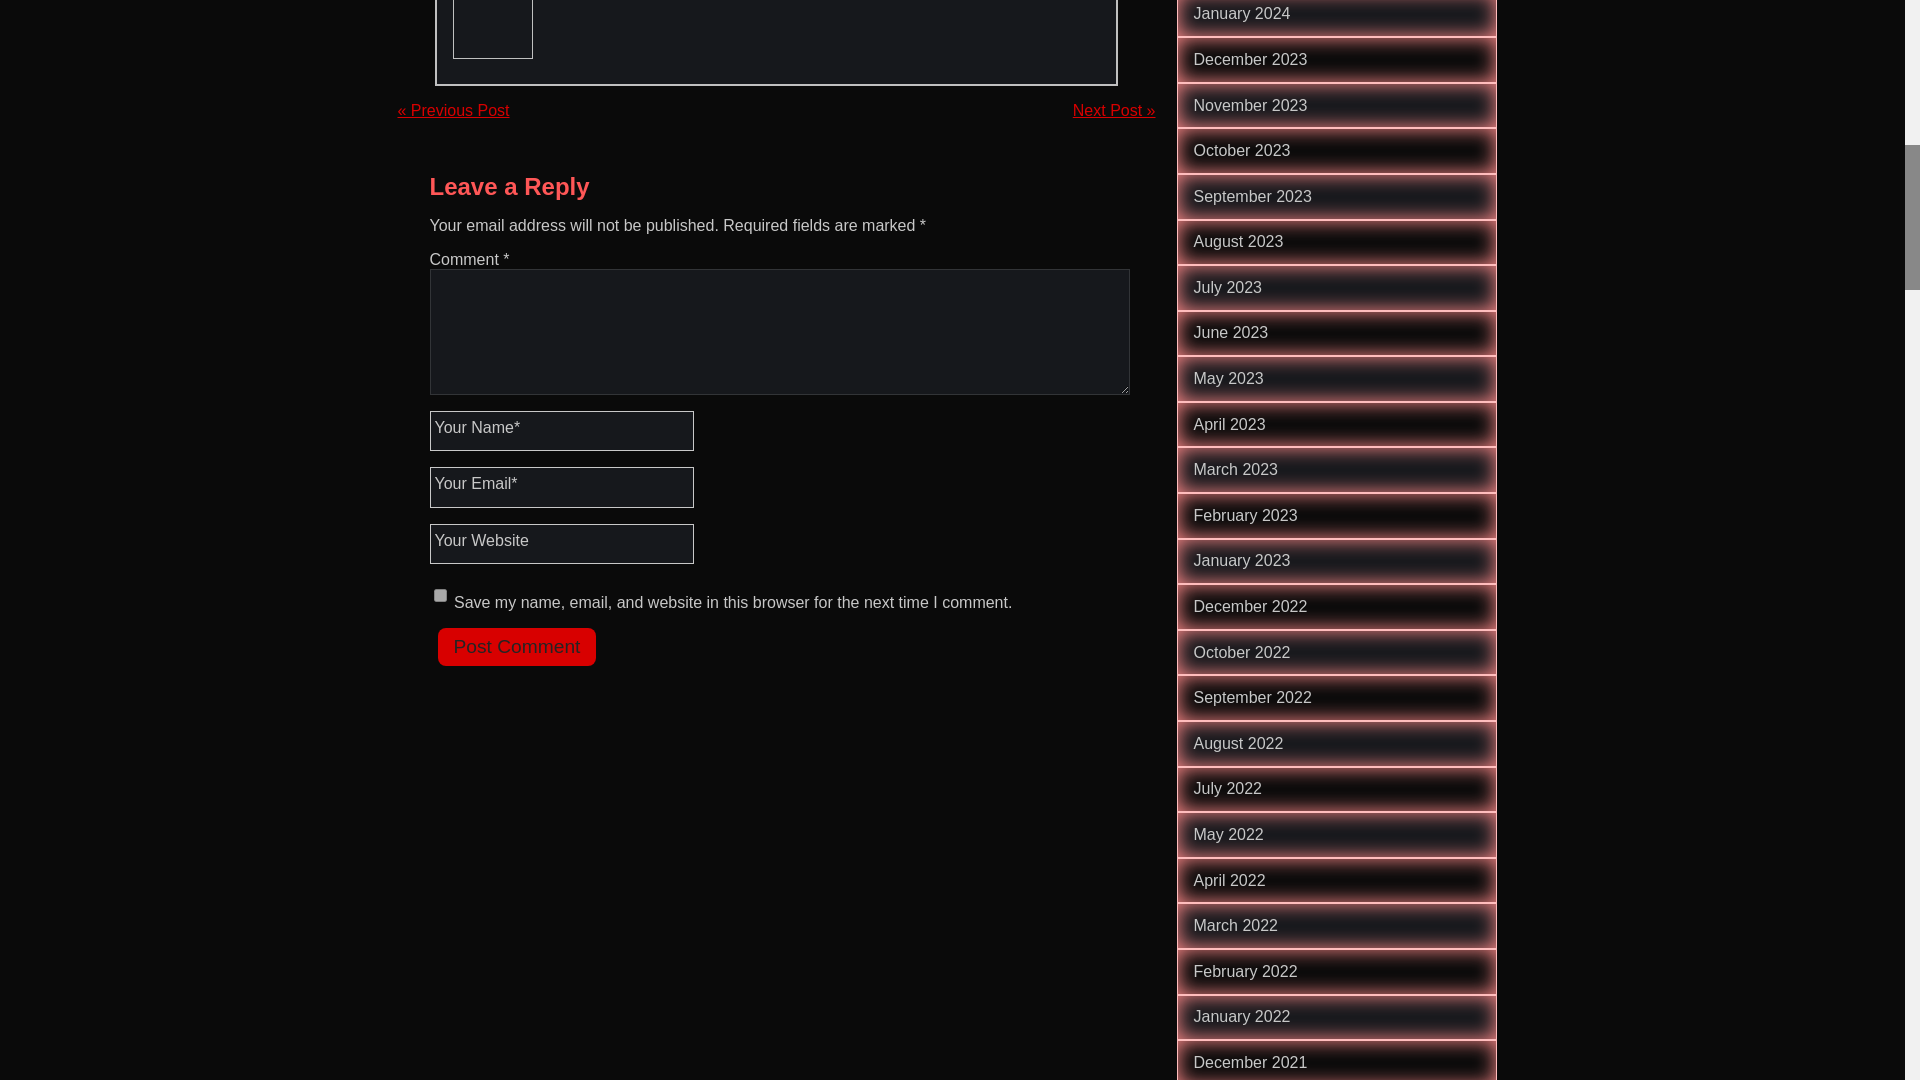 The image size is (1920, 1080). What do you see at coordinates (517, 646) in the screenshot?
I see `Post Comment` at bounding box center [517, 646].